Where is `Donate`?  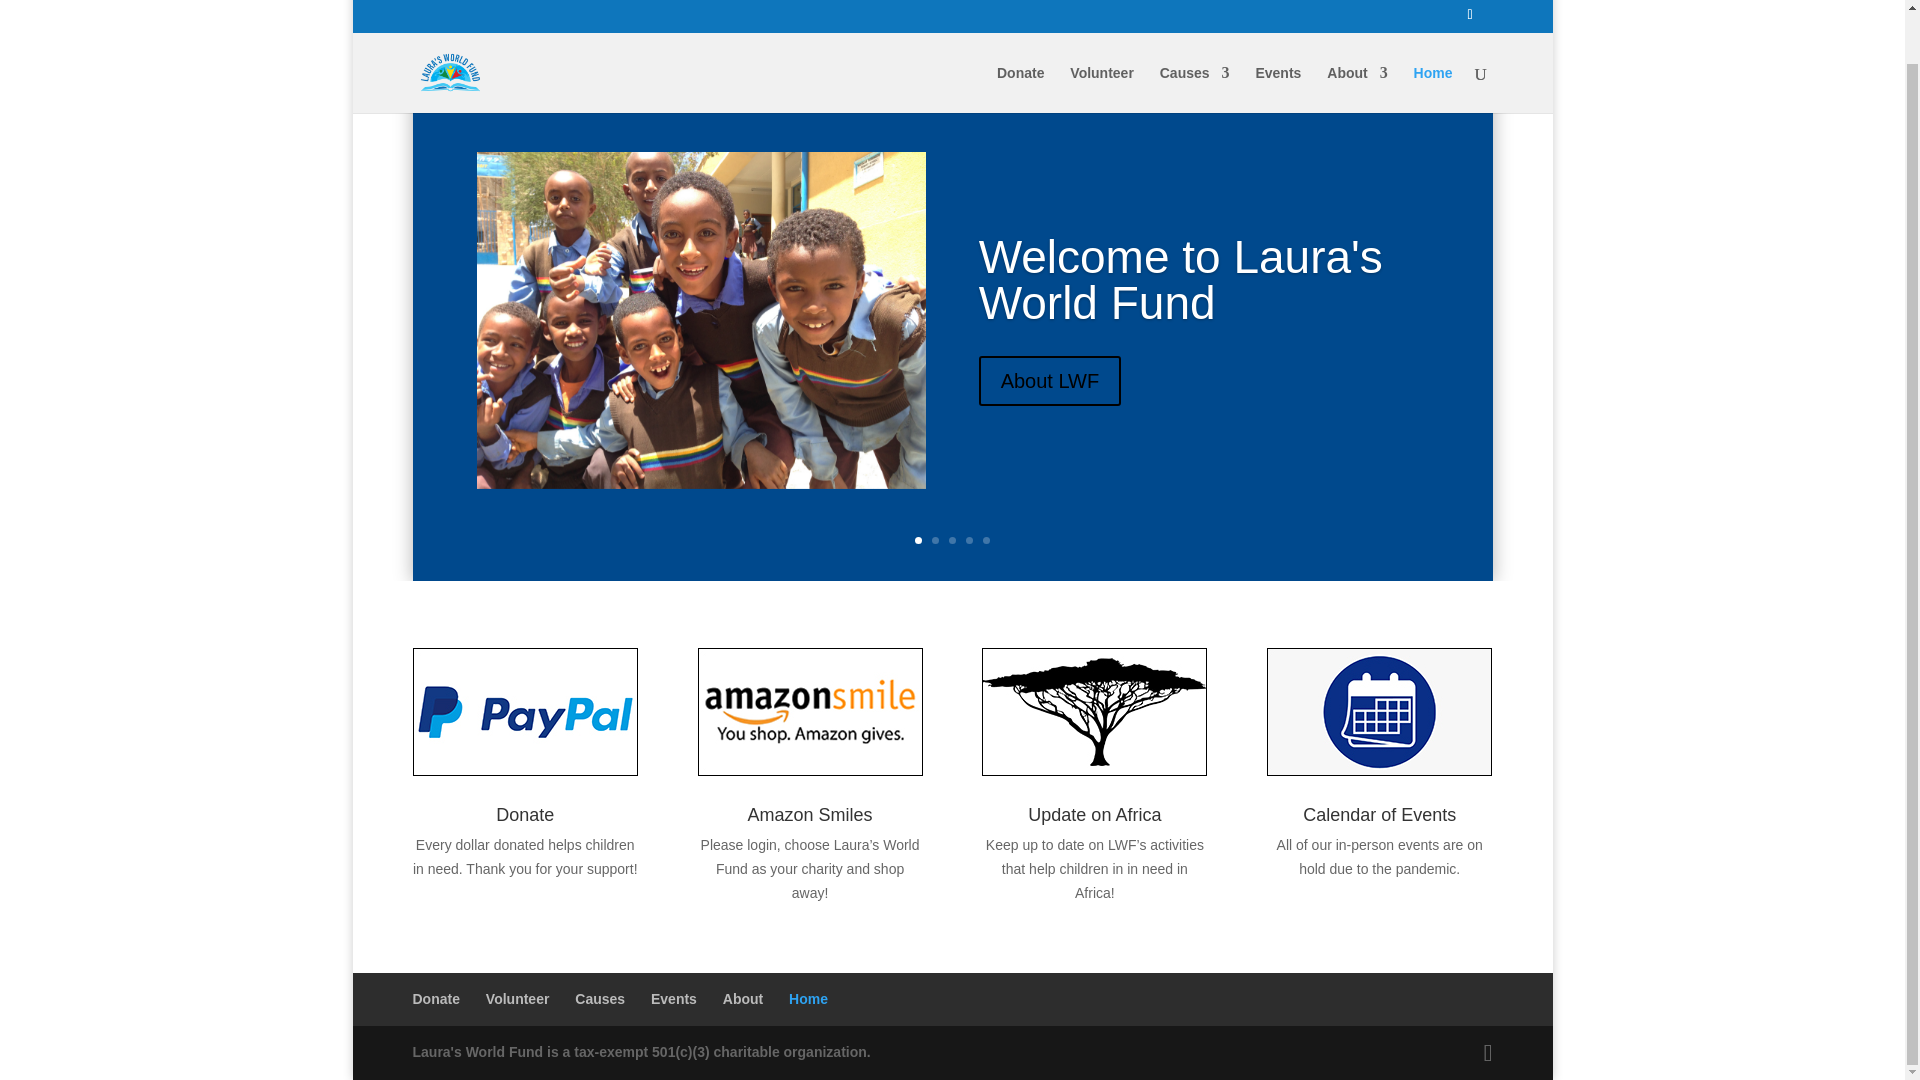
Donate is located at coordinates (1020, 36).